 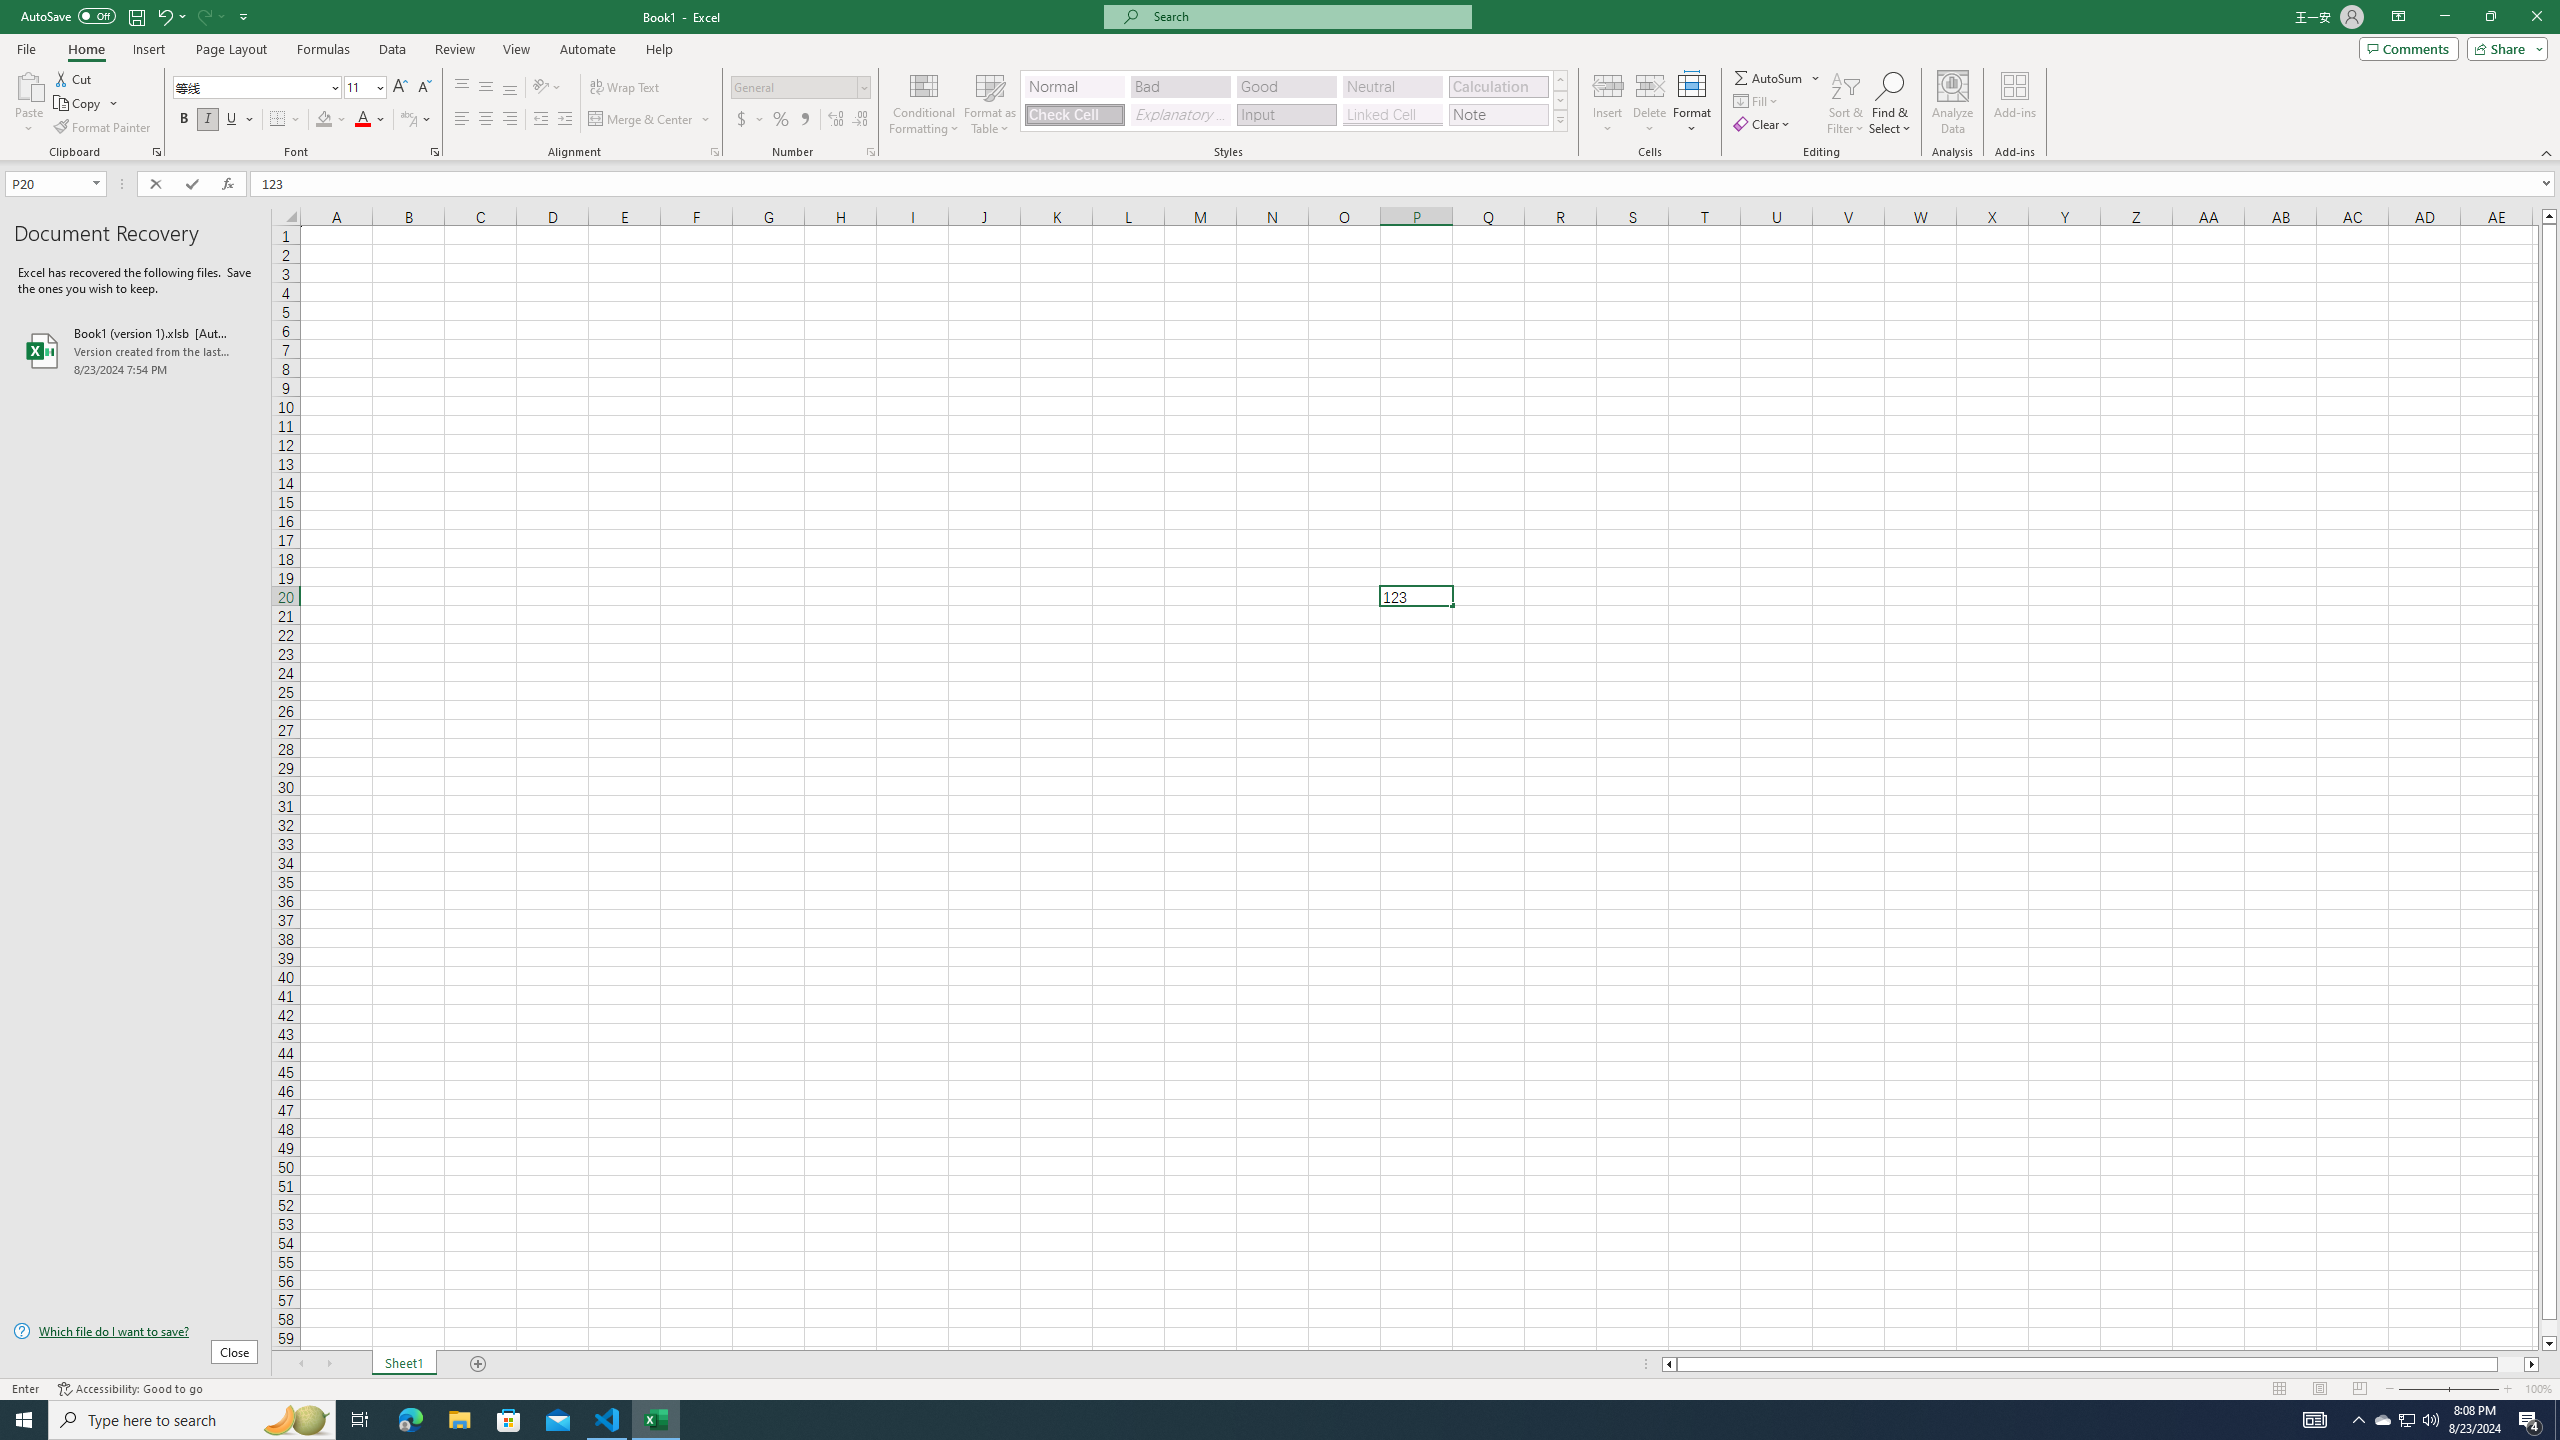 What do you see at coordinates (836, 120) in the screenshot?
I see `Increase Decimal` at bounding box center [836, 120].